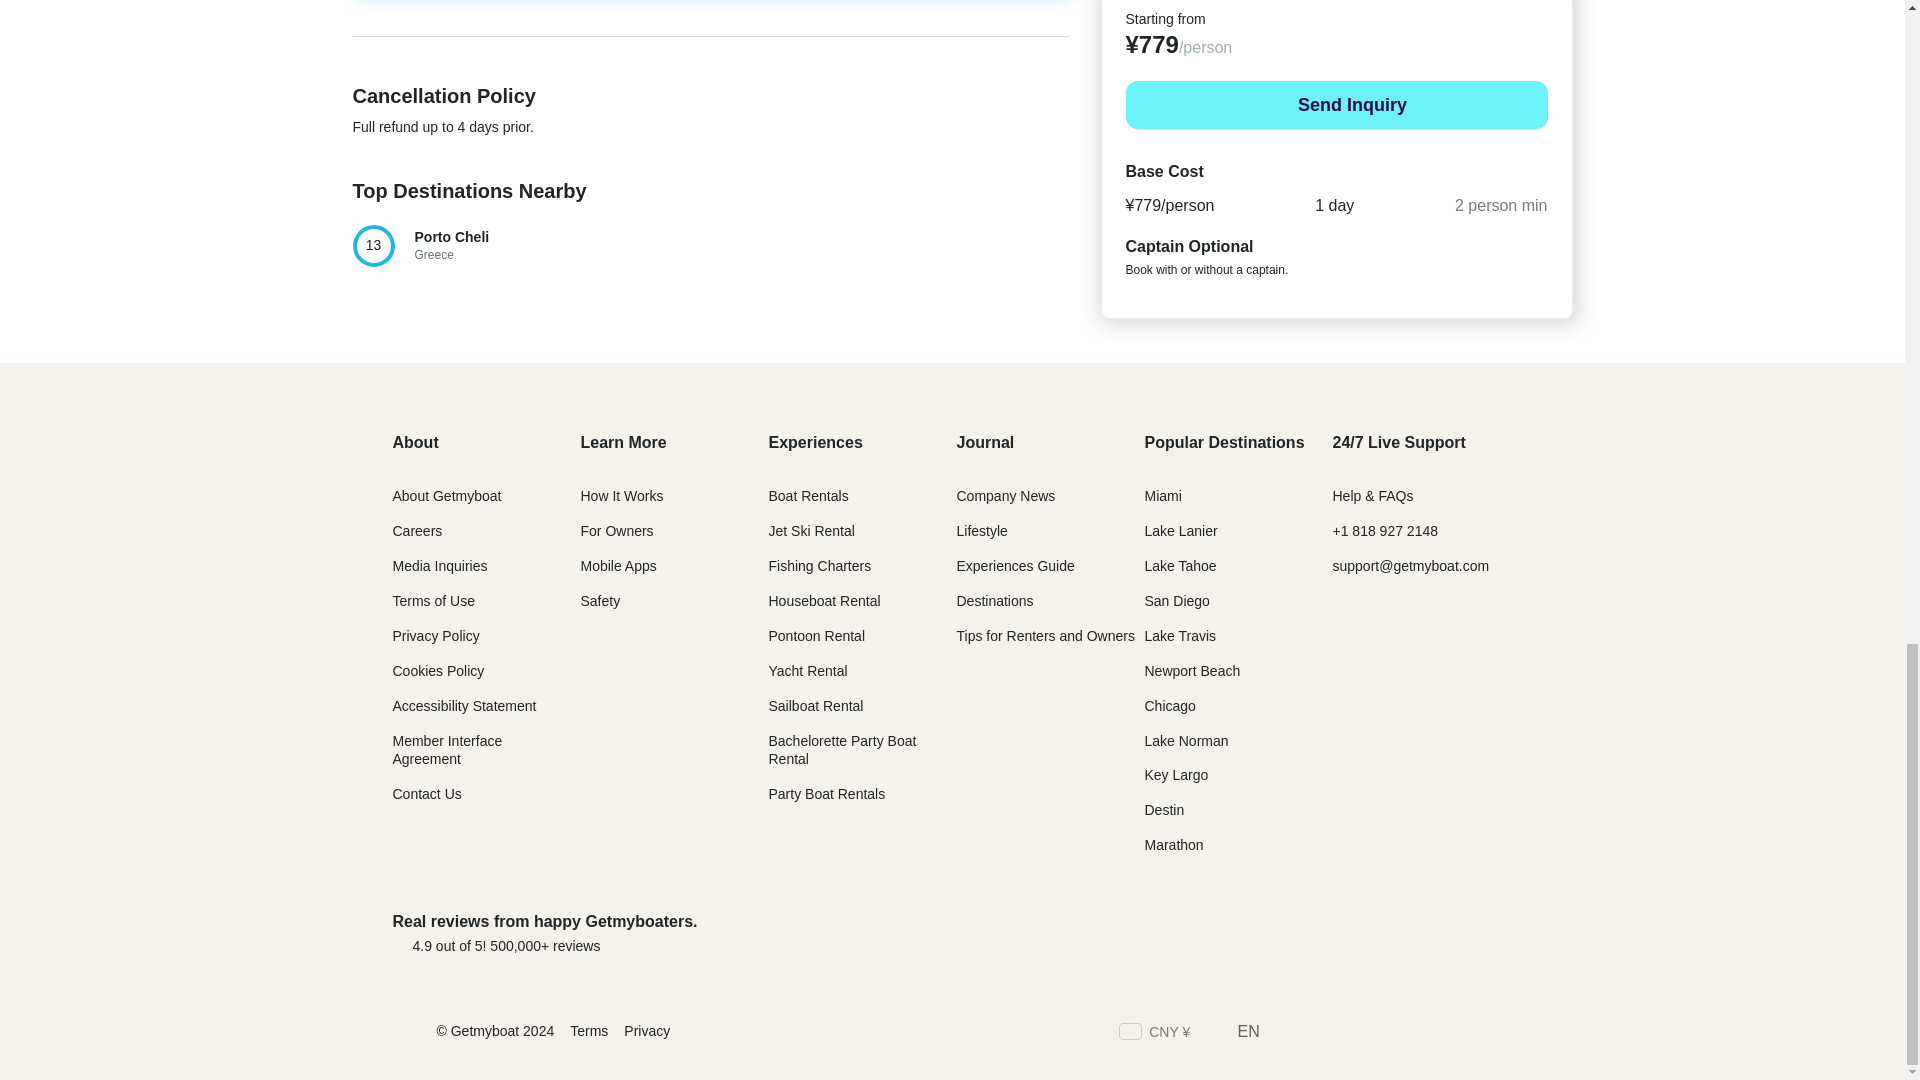 This screenshot has height=1080, width=1920. I want to click on YouTube, so click(1502, 1034).